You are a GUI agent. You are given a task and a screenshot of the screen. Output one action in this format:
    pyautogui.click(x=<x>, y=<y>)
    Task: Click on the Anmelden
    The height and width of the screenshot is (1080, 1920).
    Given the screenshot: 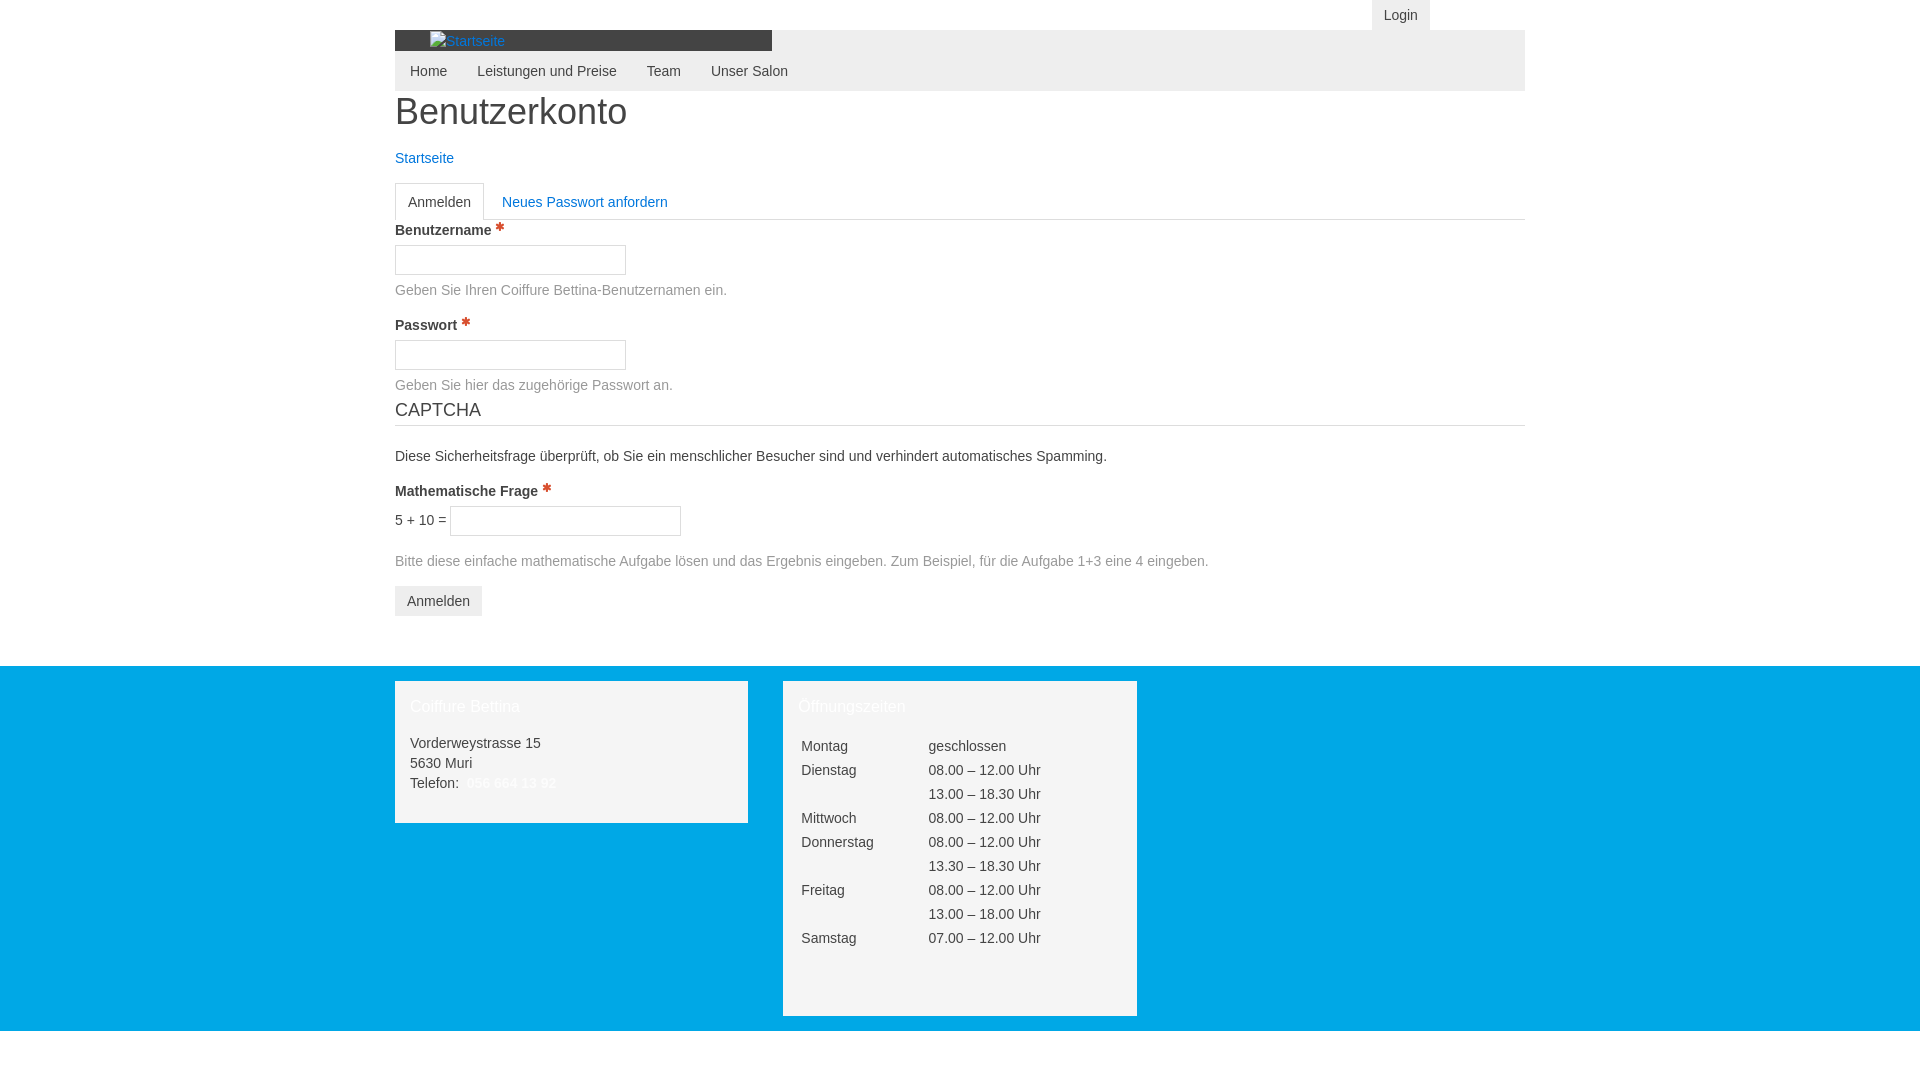 What is the action you would take?
    pyautogui.click(x=440, y=202)
    